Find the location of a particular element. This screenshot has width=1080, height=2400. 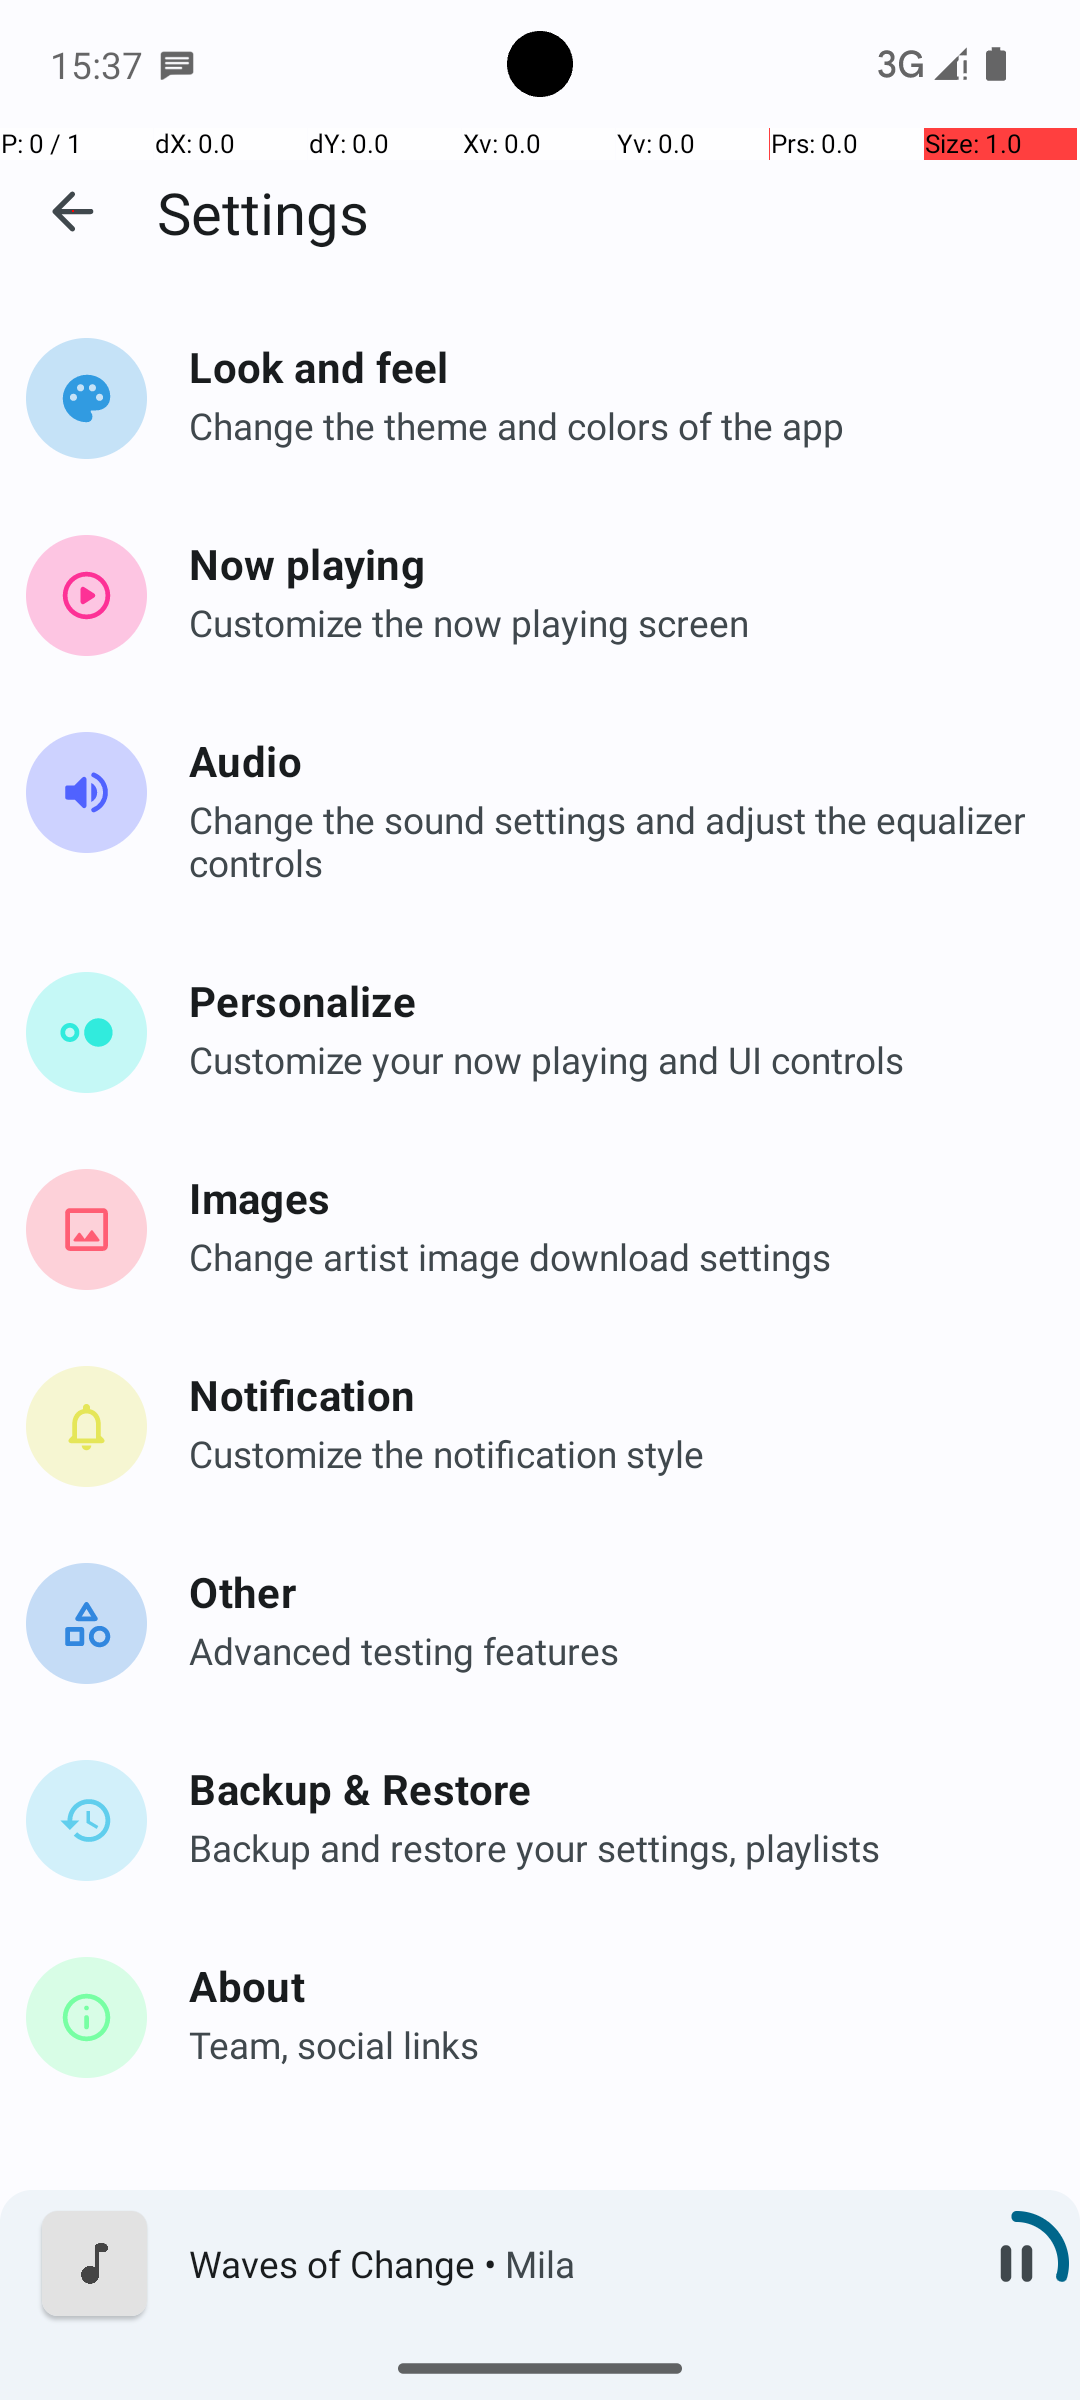

Change the theme and colors of the app is located at coordinates (611, 426).